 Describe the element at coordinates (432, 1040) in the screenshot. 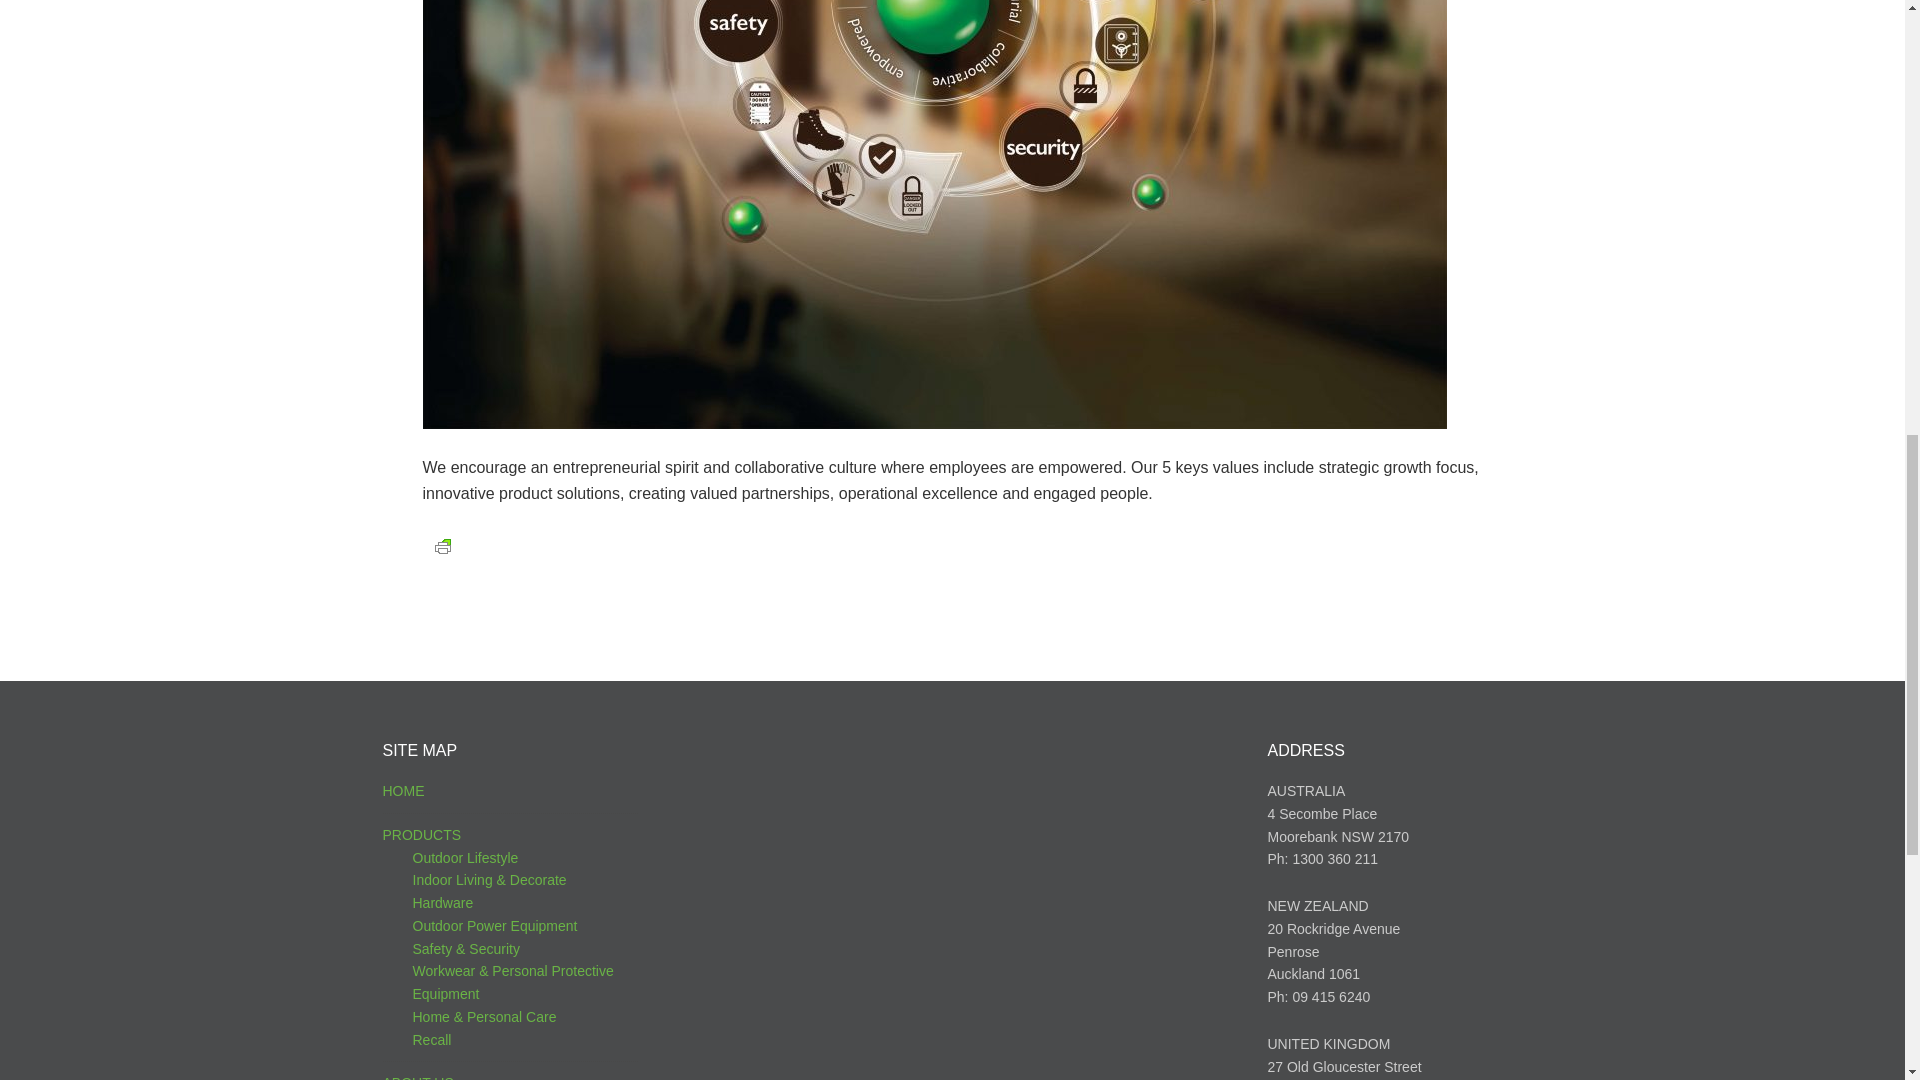

I see `Recall` at that location.